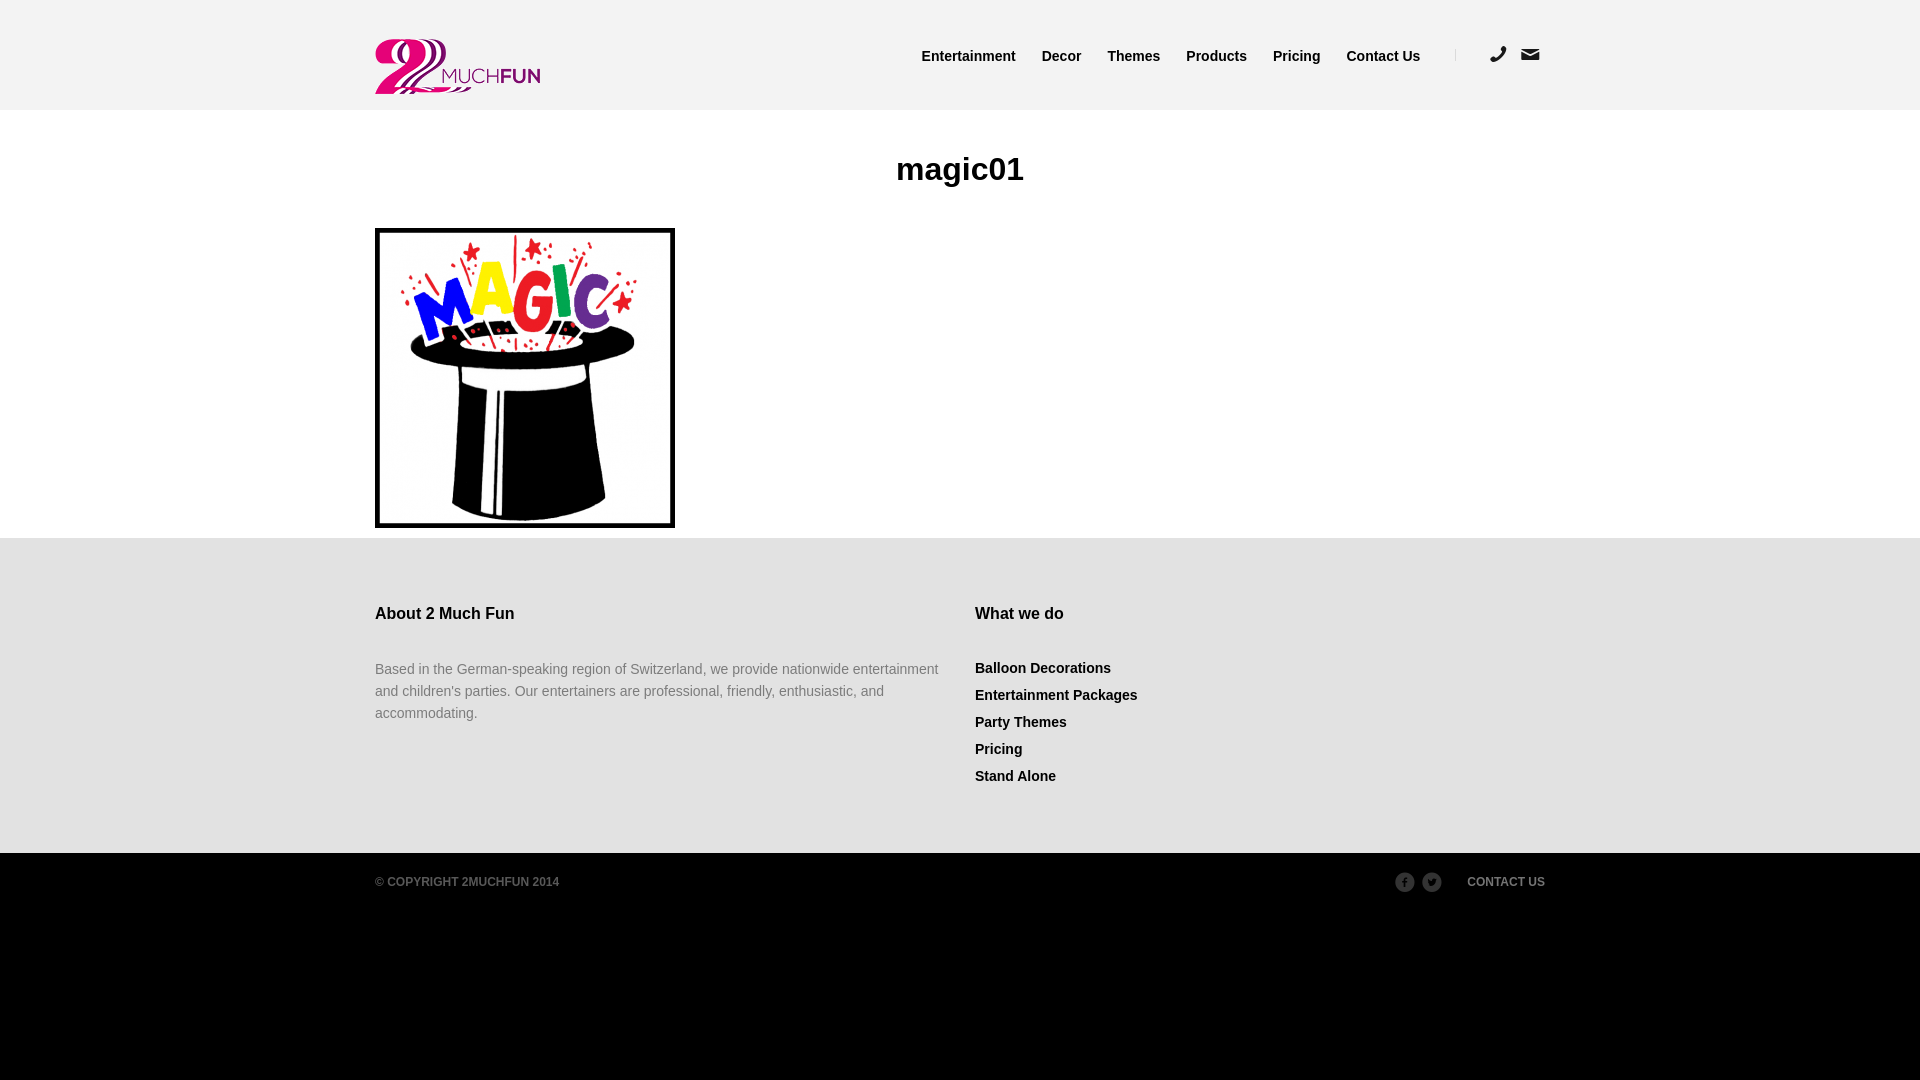  I want to click on Entertainment Packages, so click(1056, 695).